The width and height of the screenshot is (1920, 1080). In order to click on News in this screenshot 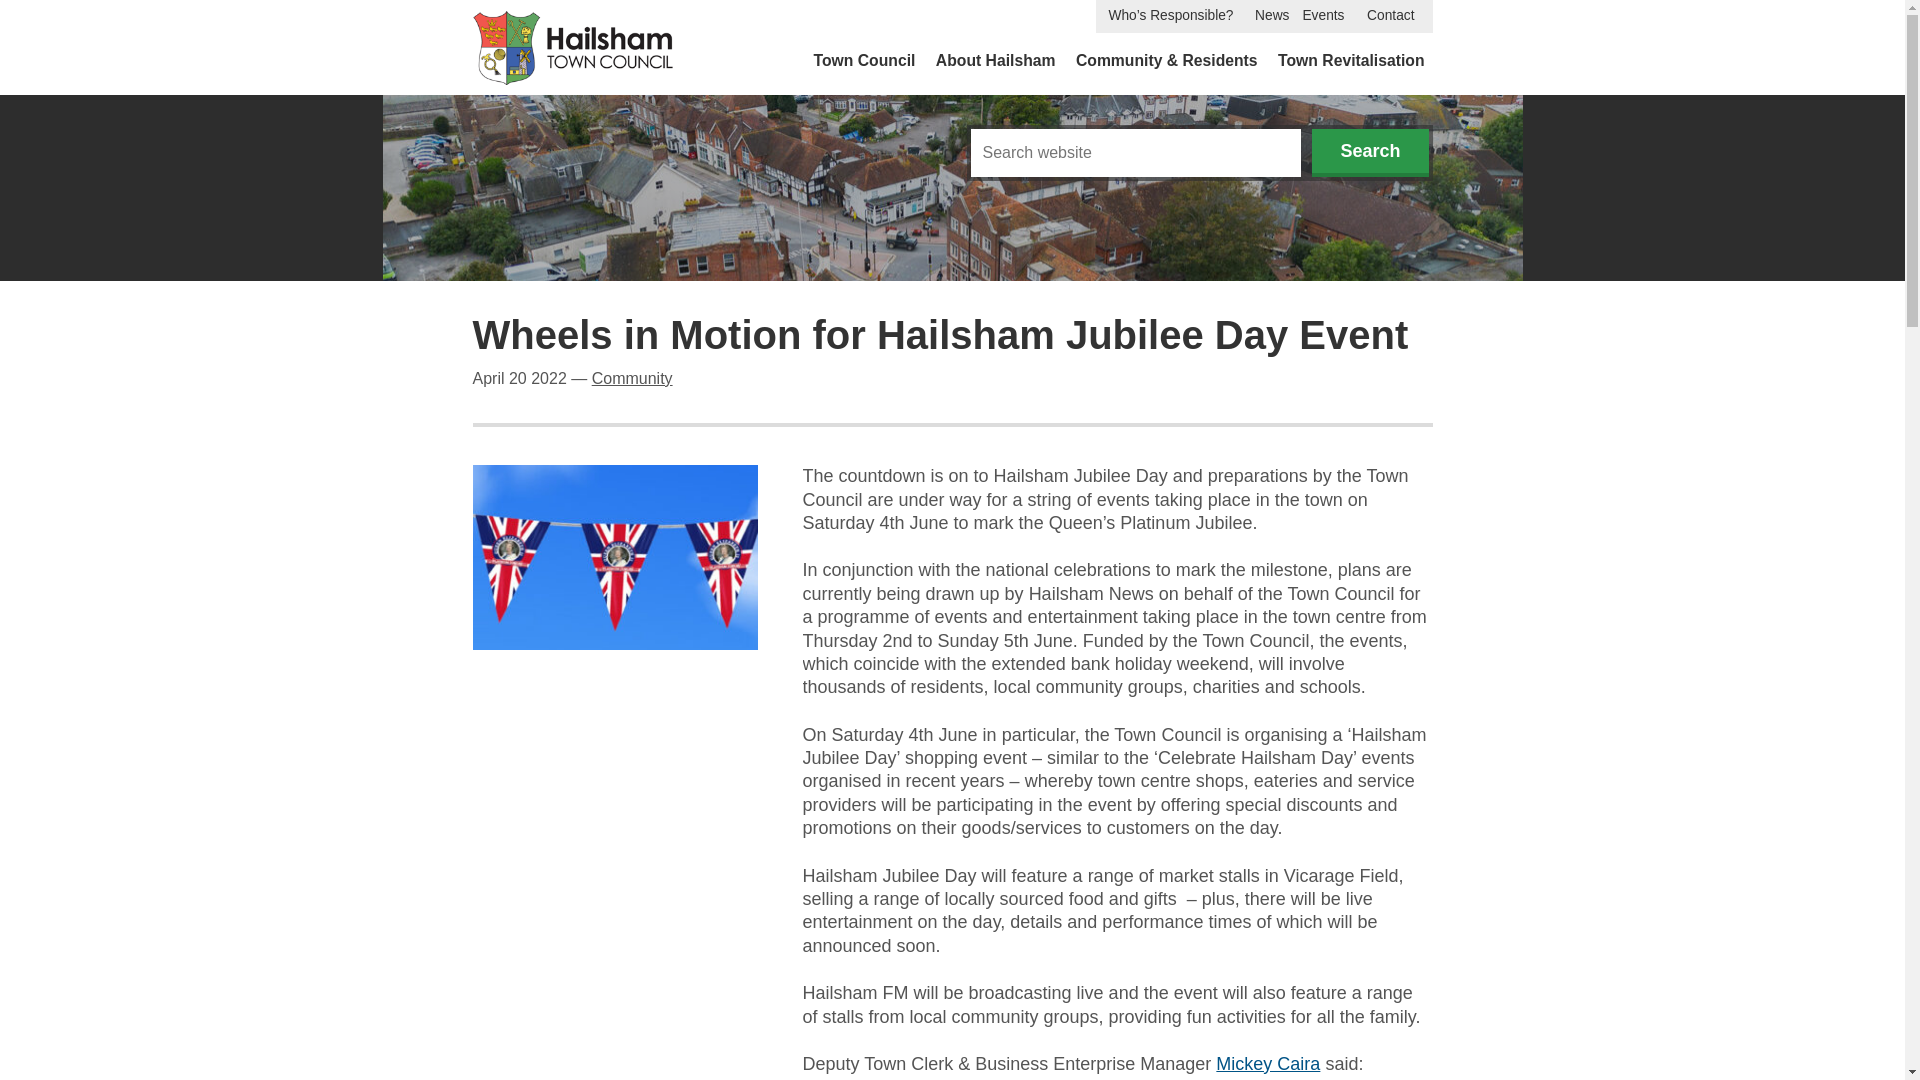, I will do `click(1272, 16)`.